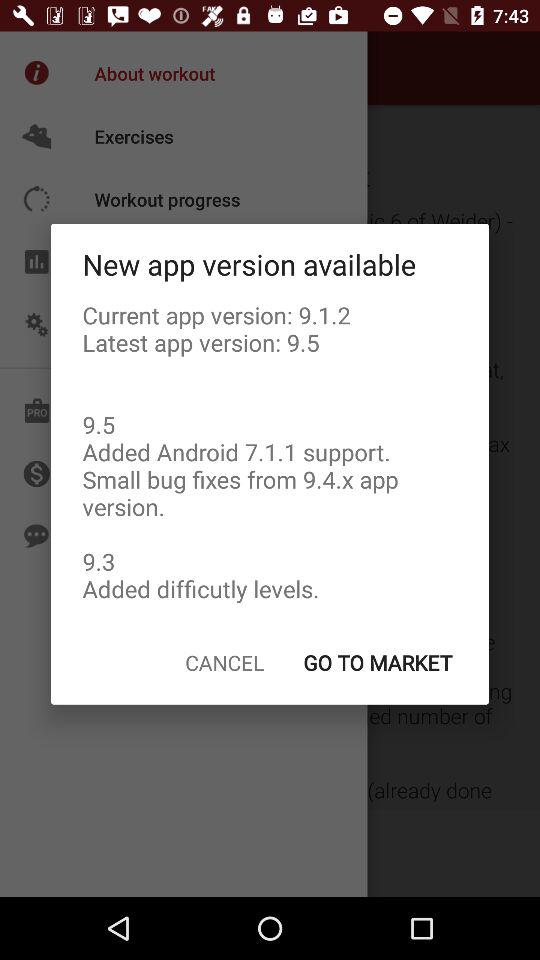 The image size is (540, 960). I want to click on choose cancel, so click(224, 662).